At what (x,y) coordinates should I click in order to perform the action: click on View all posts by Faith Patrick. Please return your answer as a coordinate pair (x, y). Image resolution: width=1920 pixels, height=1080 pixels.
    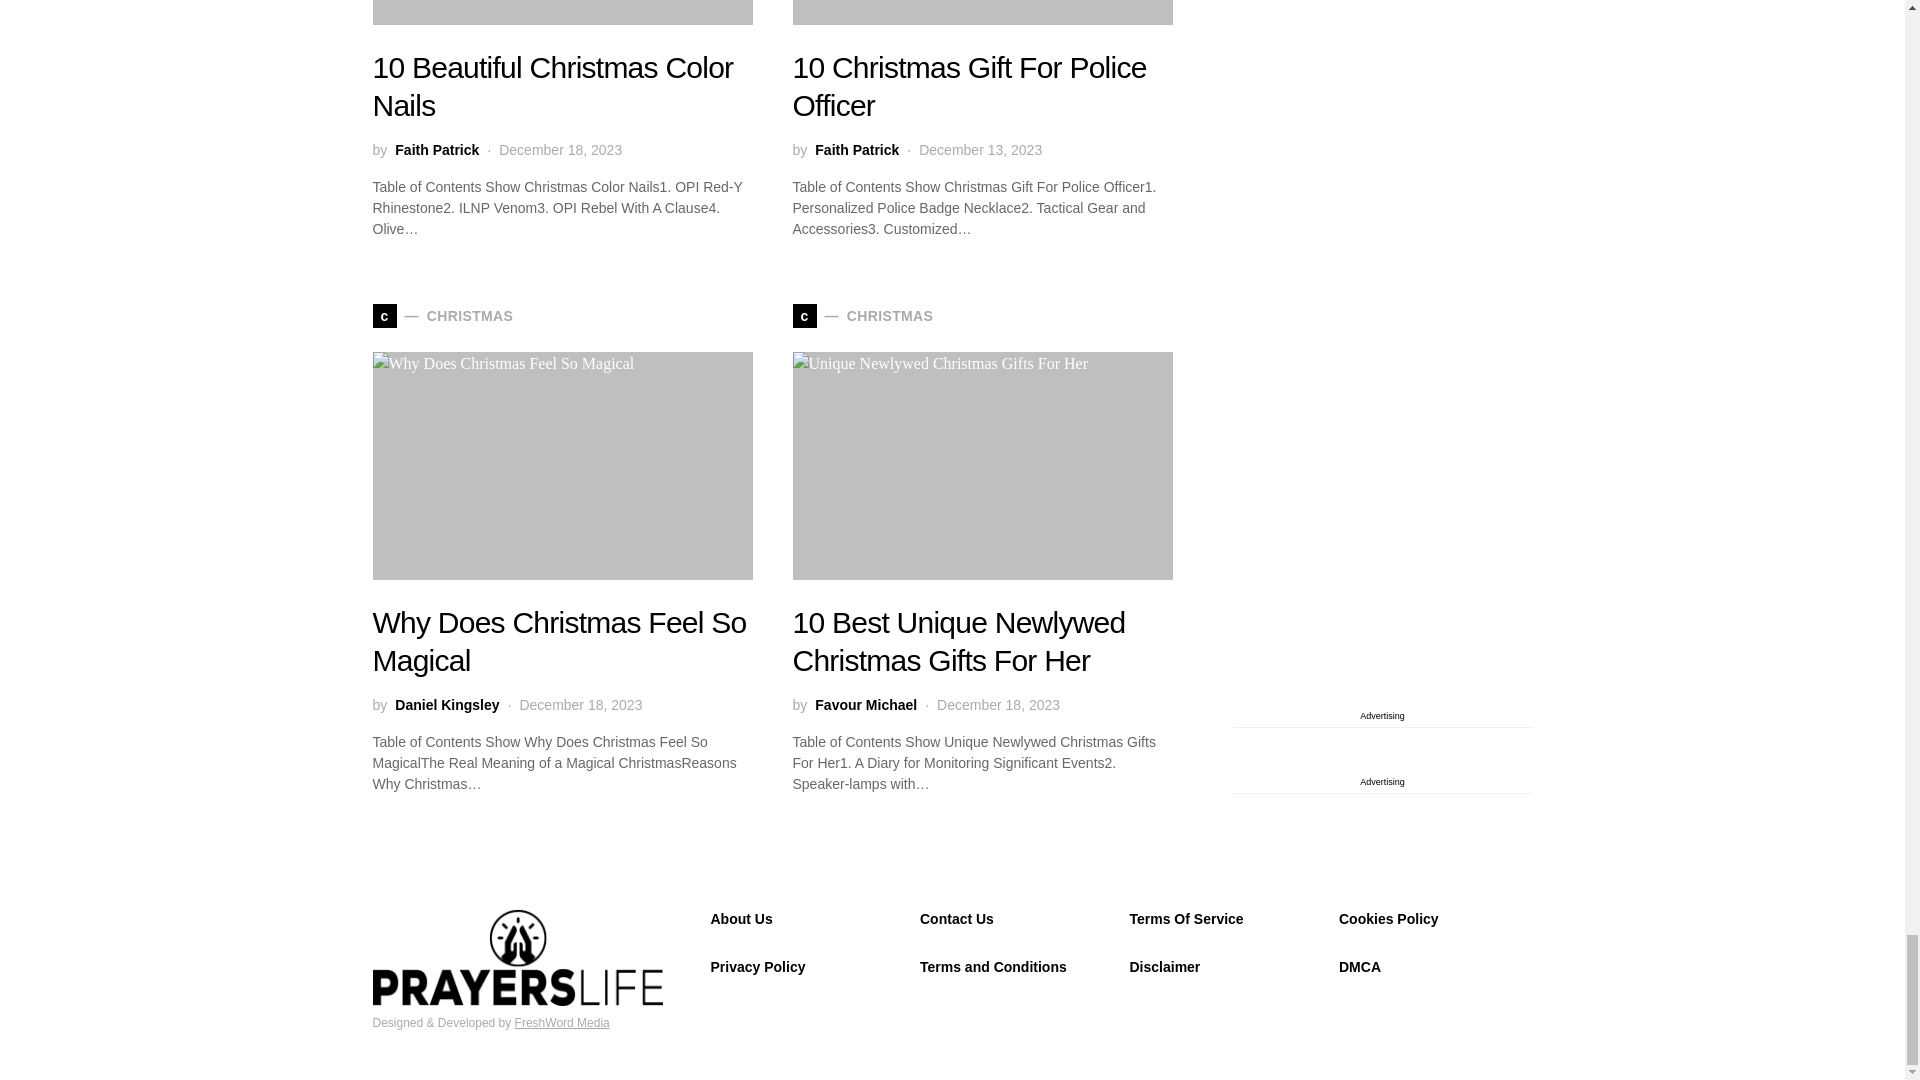
    Looking at the image, I should click on (436, 150).